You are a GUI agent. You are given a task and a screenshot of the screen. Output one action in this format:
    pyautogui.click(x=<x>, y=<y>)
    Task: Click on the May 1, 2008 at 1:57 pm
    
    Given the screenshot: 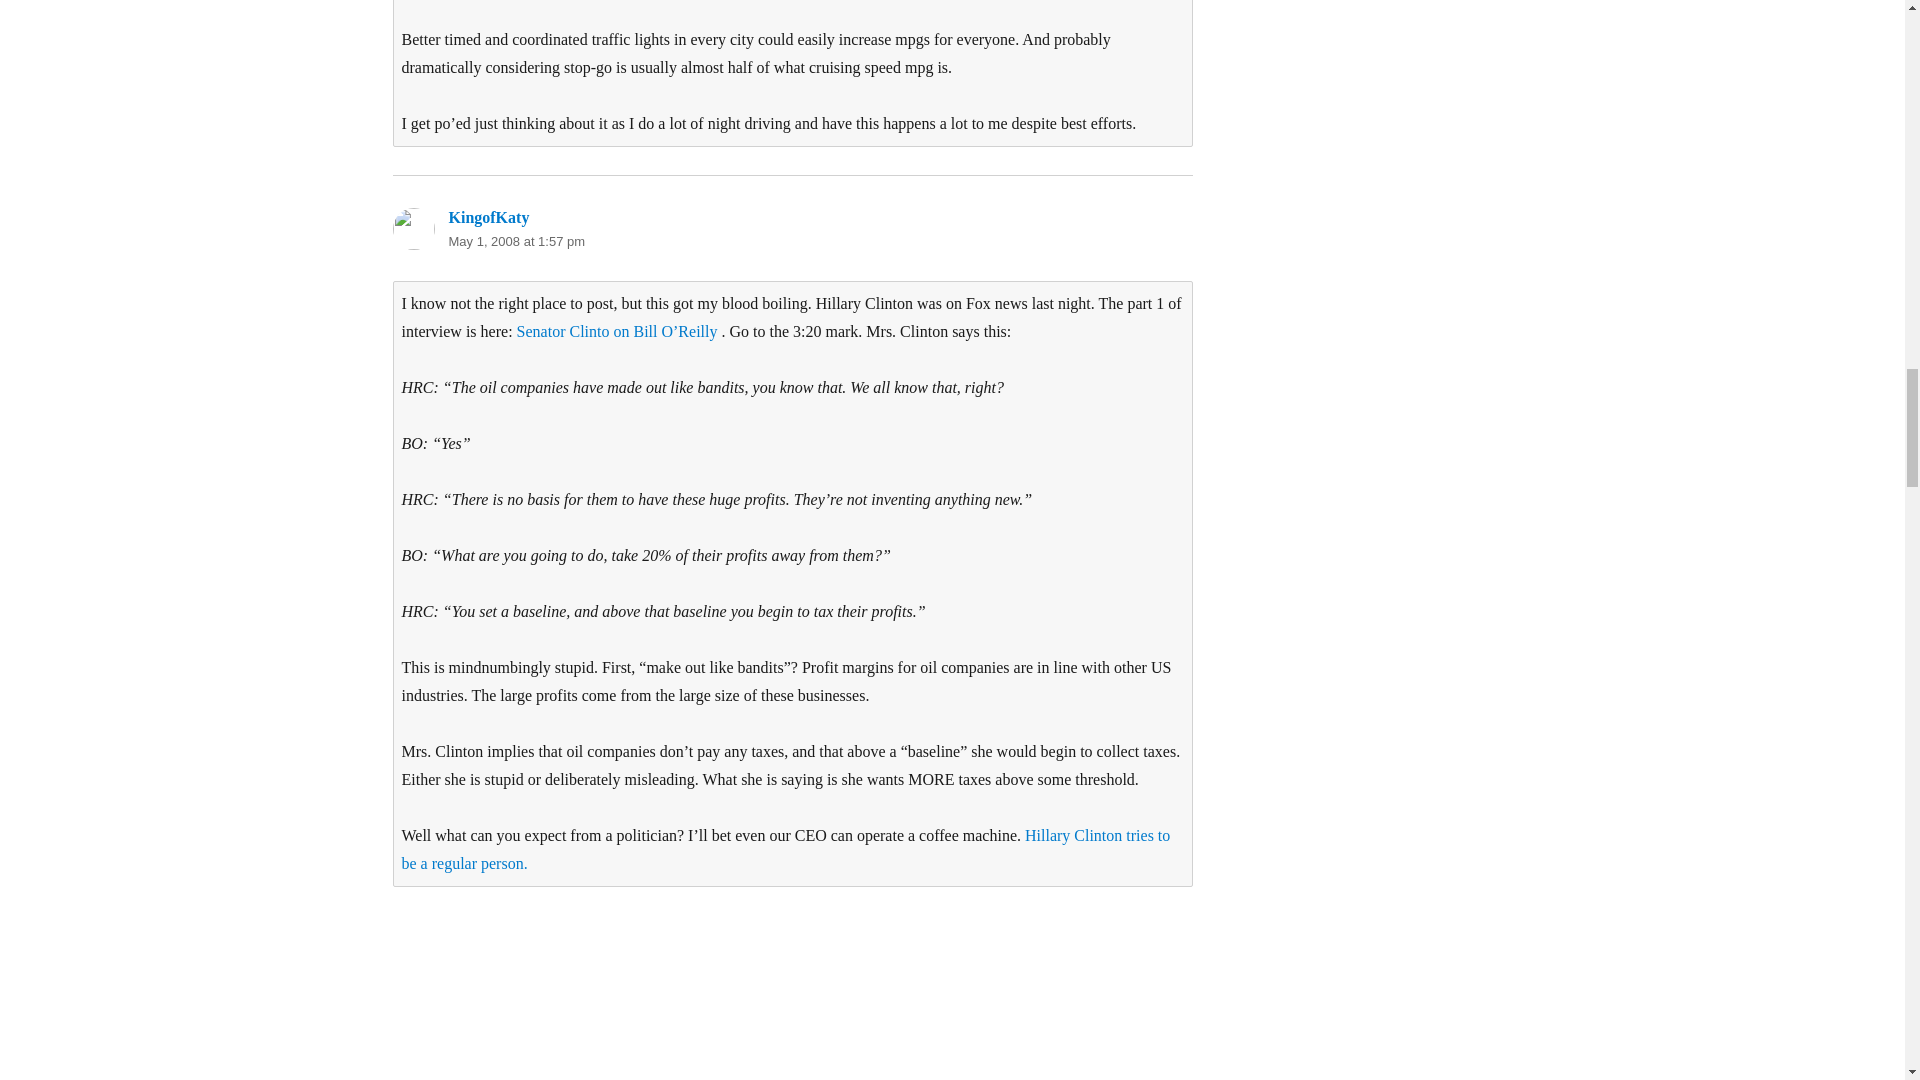 What is the action you would take?
    pyautogui.click(x=516, y=242)
    